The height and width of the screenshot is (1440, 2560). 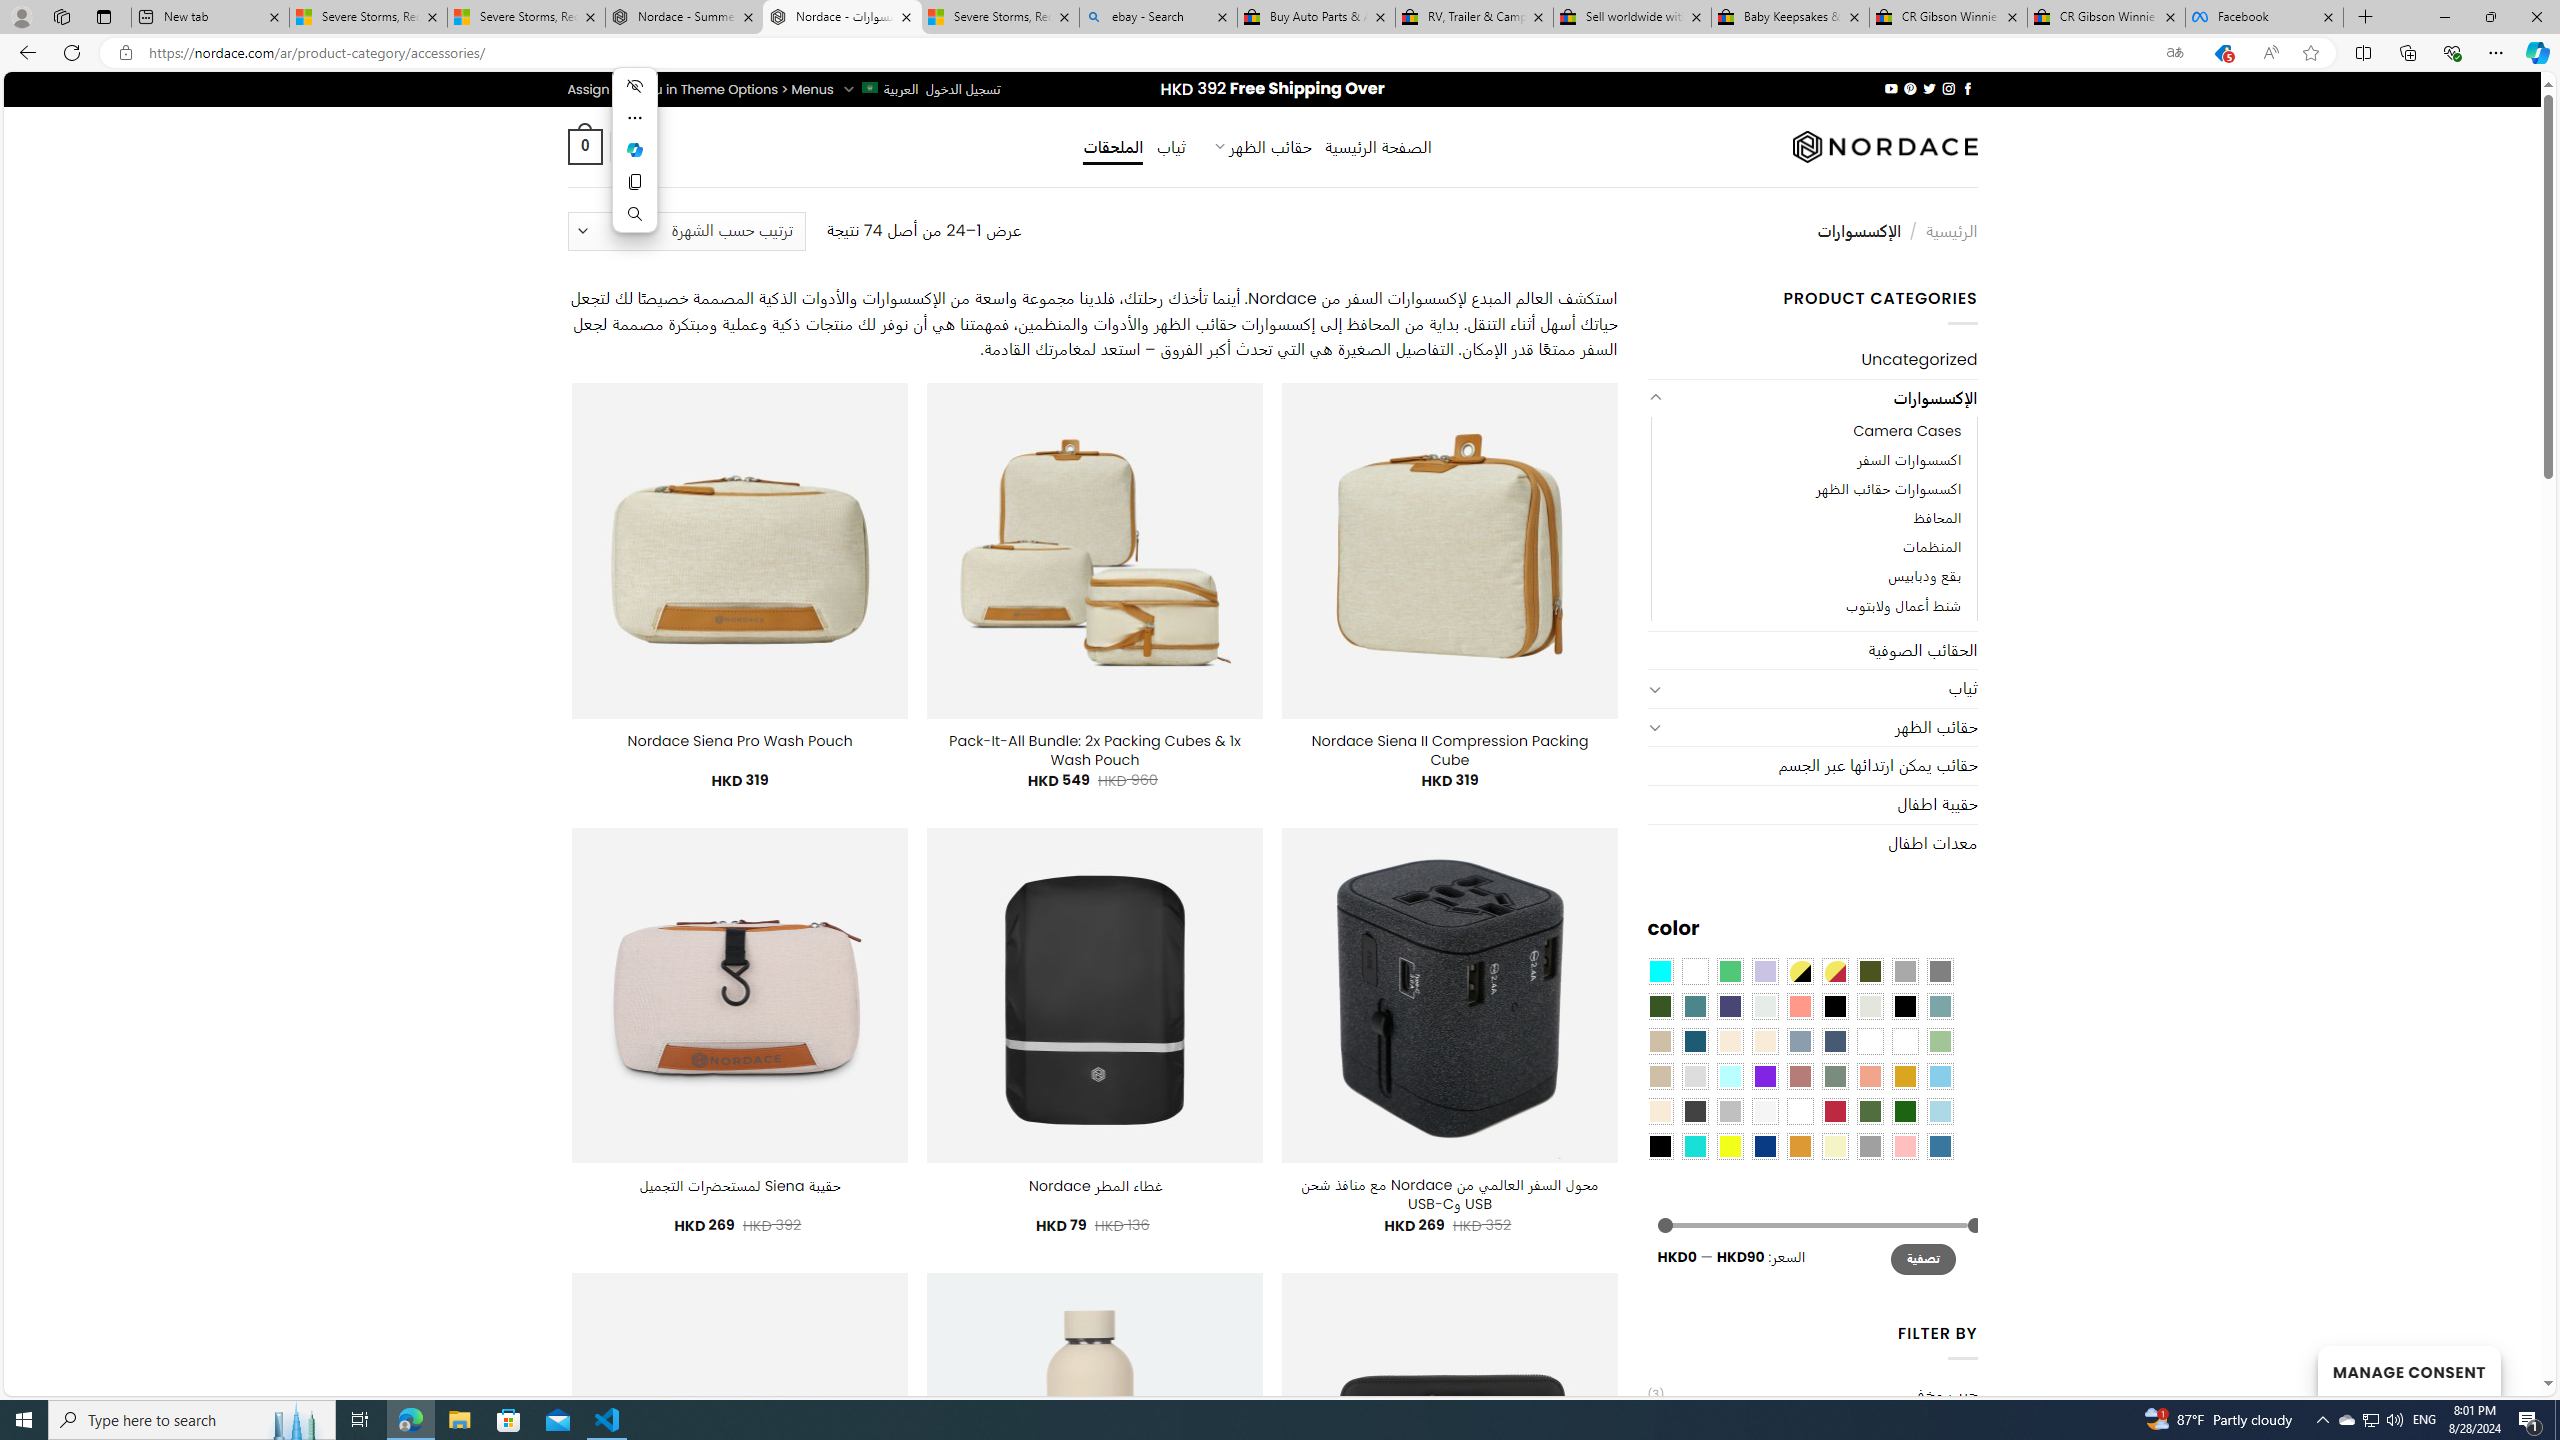 I want to click on Minimize, so click(x=2444, y=17).